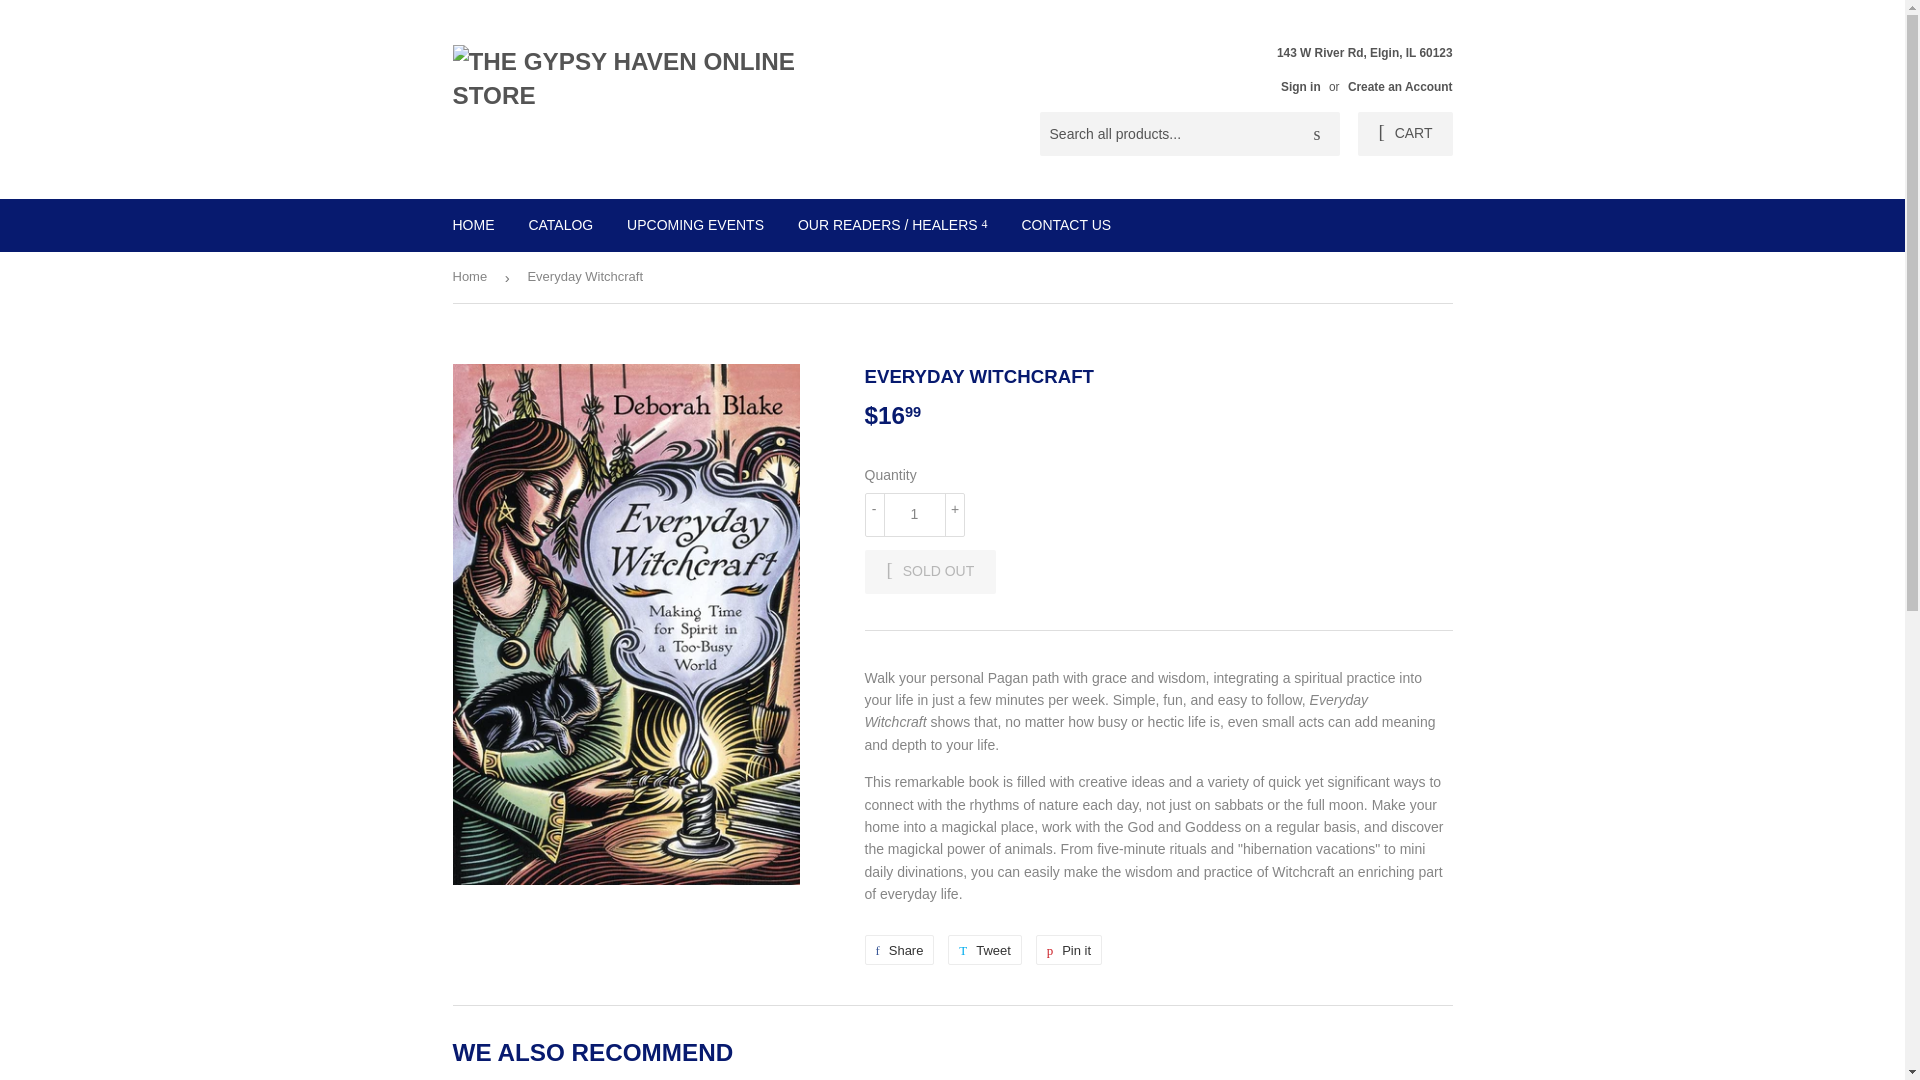 The width and height of the screenshot is (1920, 1080). I want to click on UPCOMING EVENTS, so click(696, 224).